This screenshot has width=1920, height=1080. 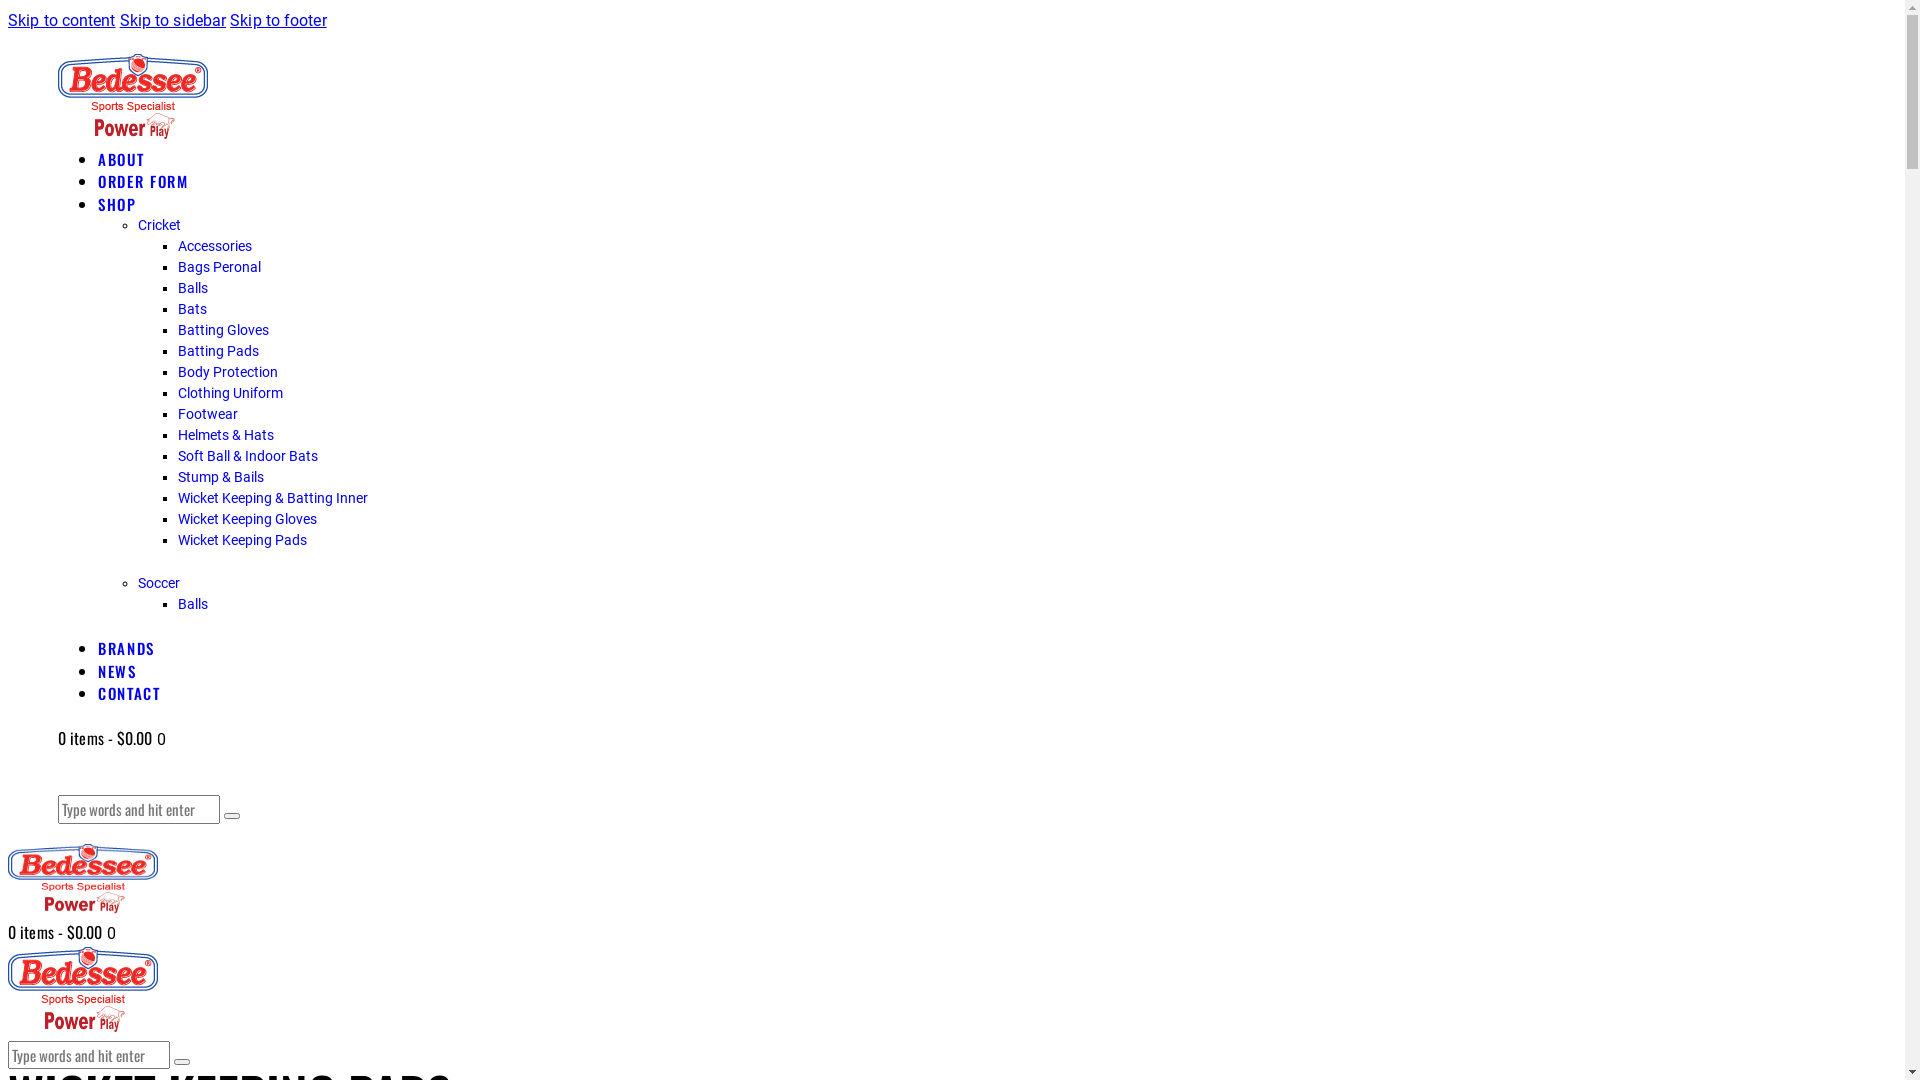 I want to click on Wicket Keeping & Batting Inner, so click(x=273, y=498).